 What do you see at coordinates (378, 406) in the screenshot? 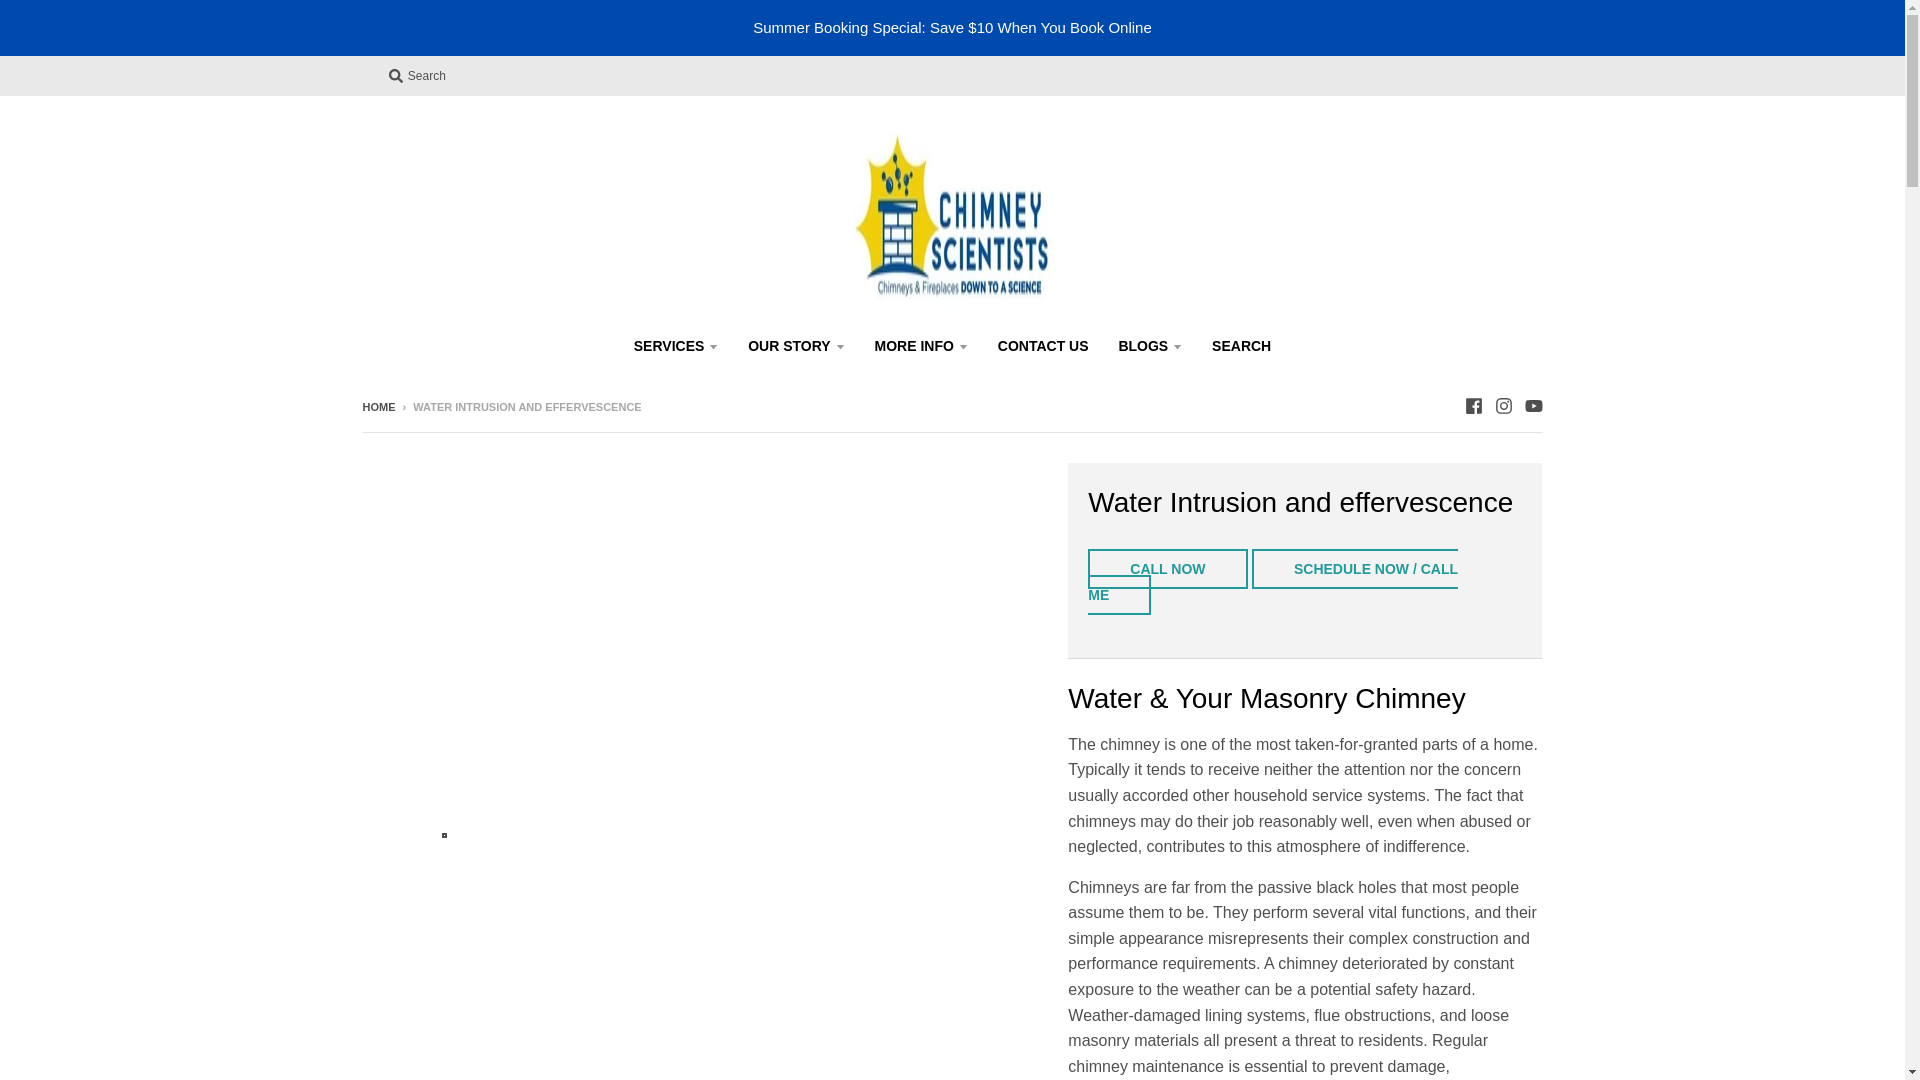
I see `Back to the frontpage` at bounding box center [378, 406].